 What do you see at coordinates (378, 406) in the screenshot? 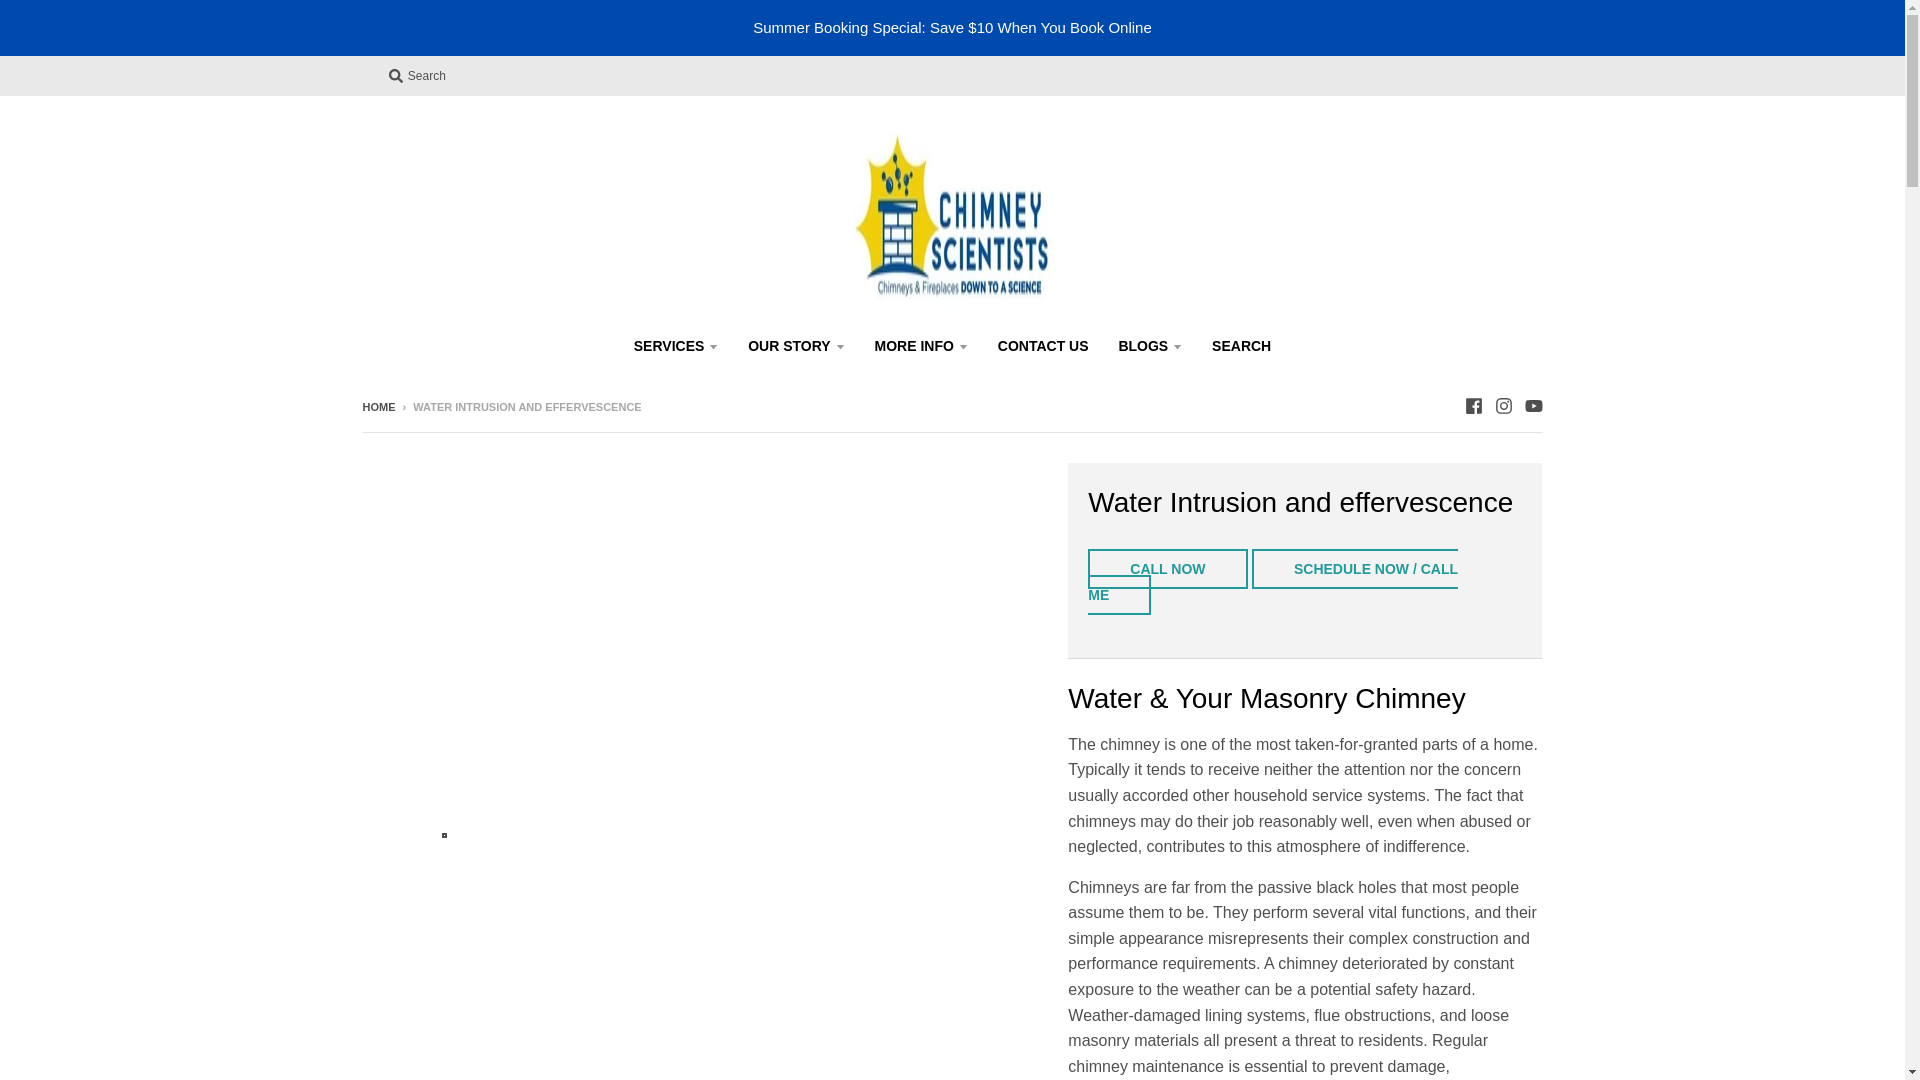
I see `Back to the frontpage` at bounding box center [378, 406].